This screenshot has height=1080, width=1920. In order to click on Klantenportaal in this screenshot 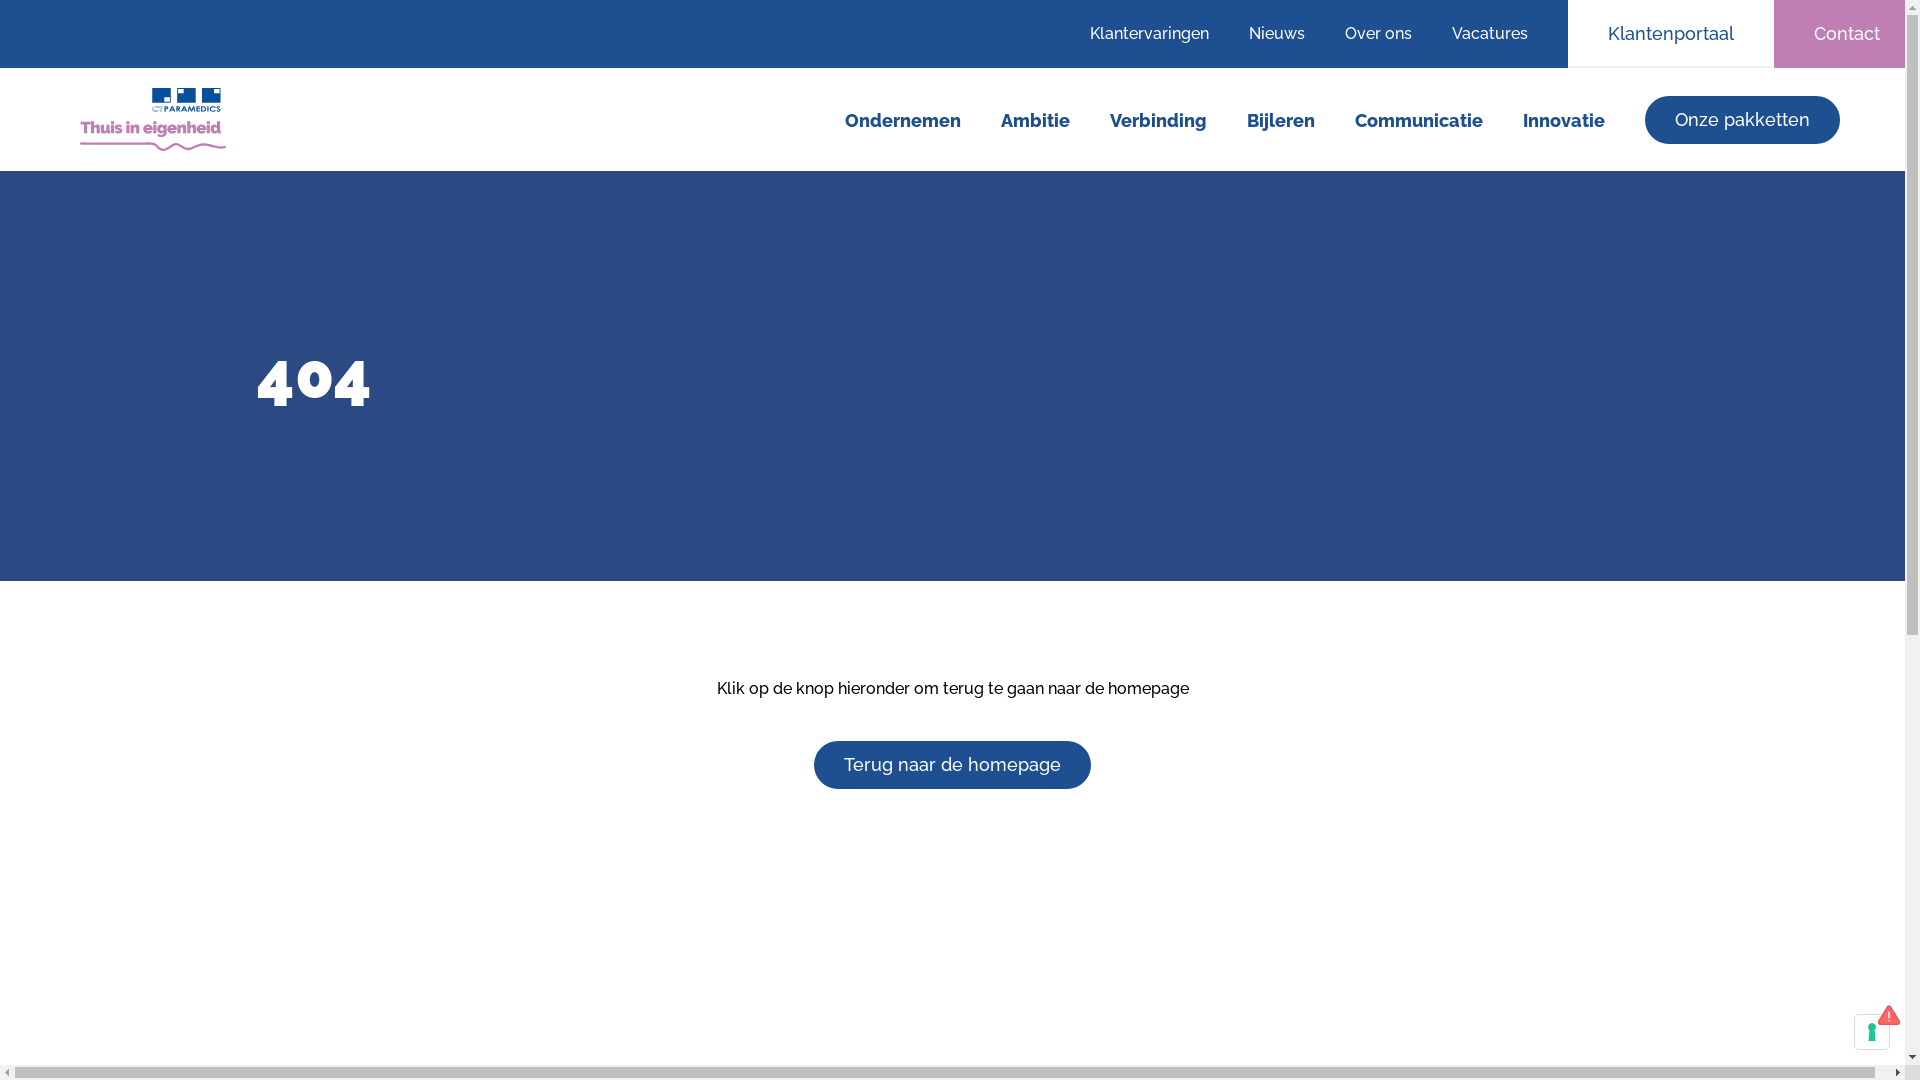, I will do `click(1671, 34)`.